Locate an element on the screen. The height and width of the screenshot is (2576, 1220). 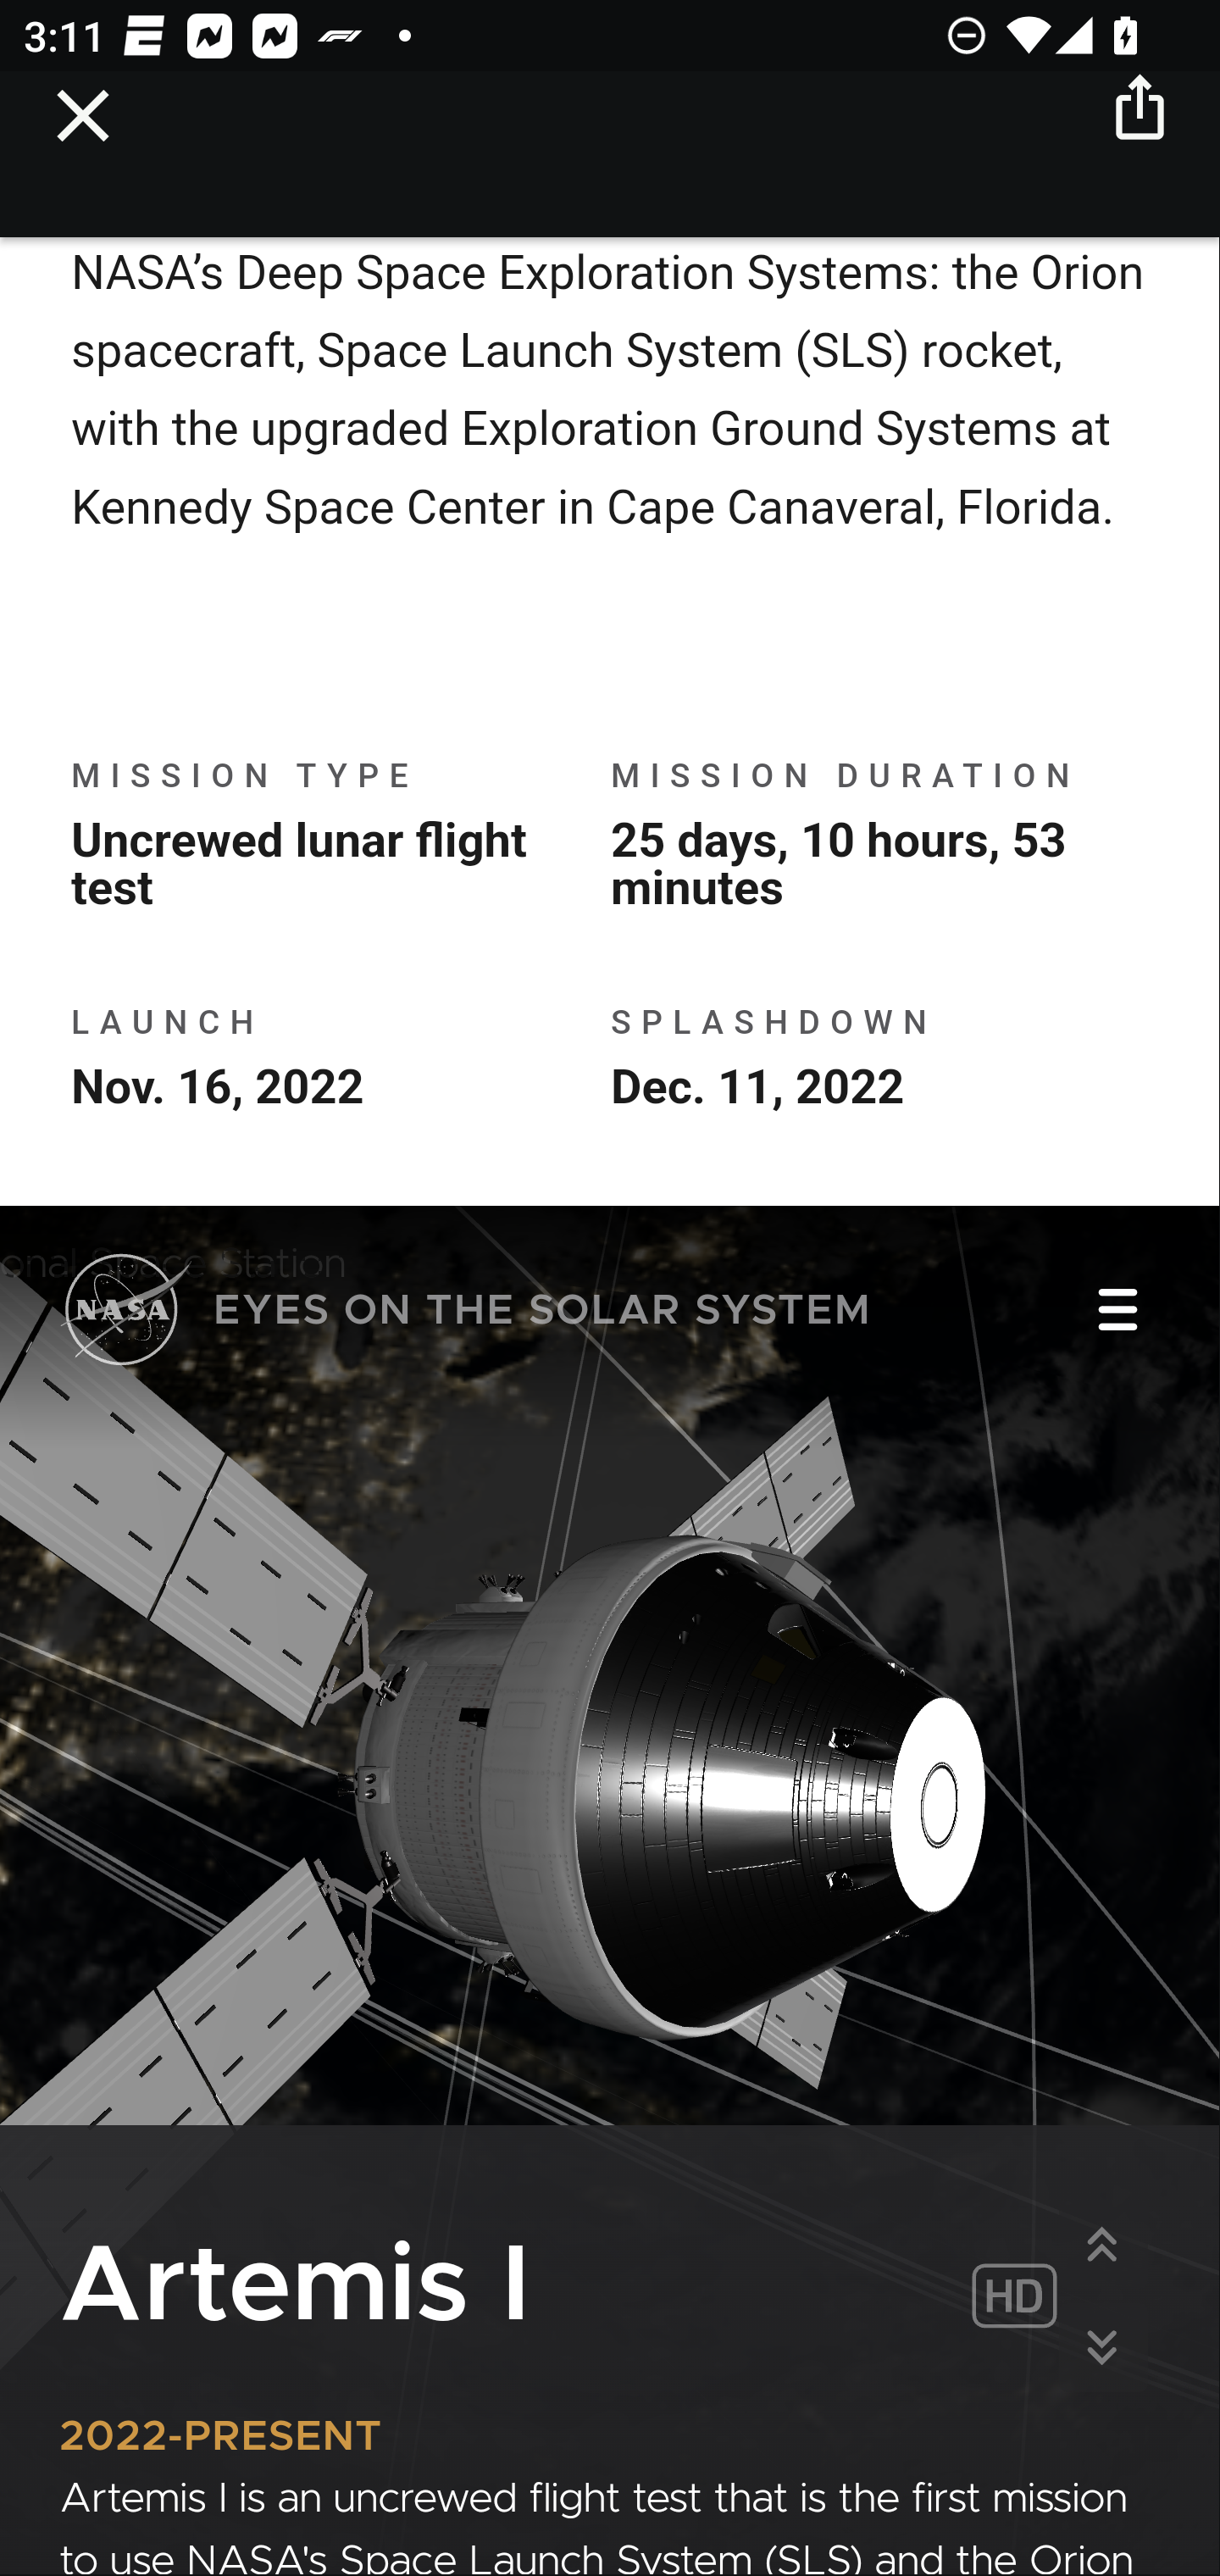
EYES ON THE SOLAR SYSTEM is located at coordinates (466, 1315).